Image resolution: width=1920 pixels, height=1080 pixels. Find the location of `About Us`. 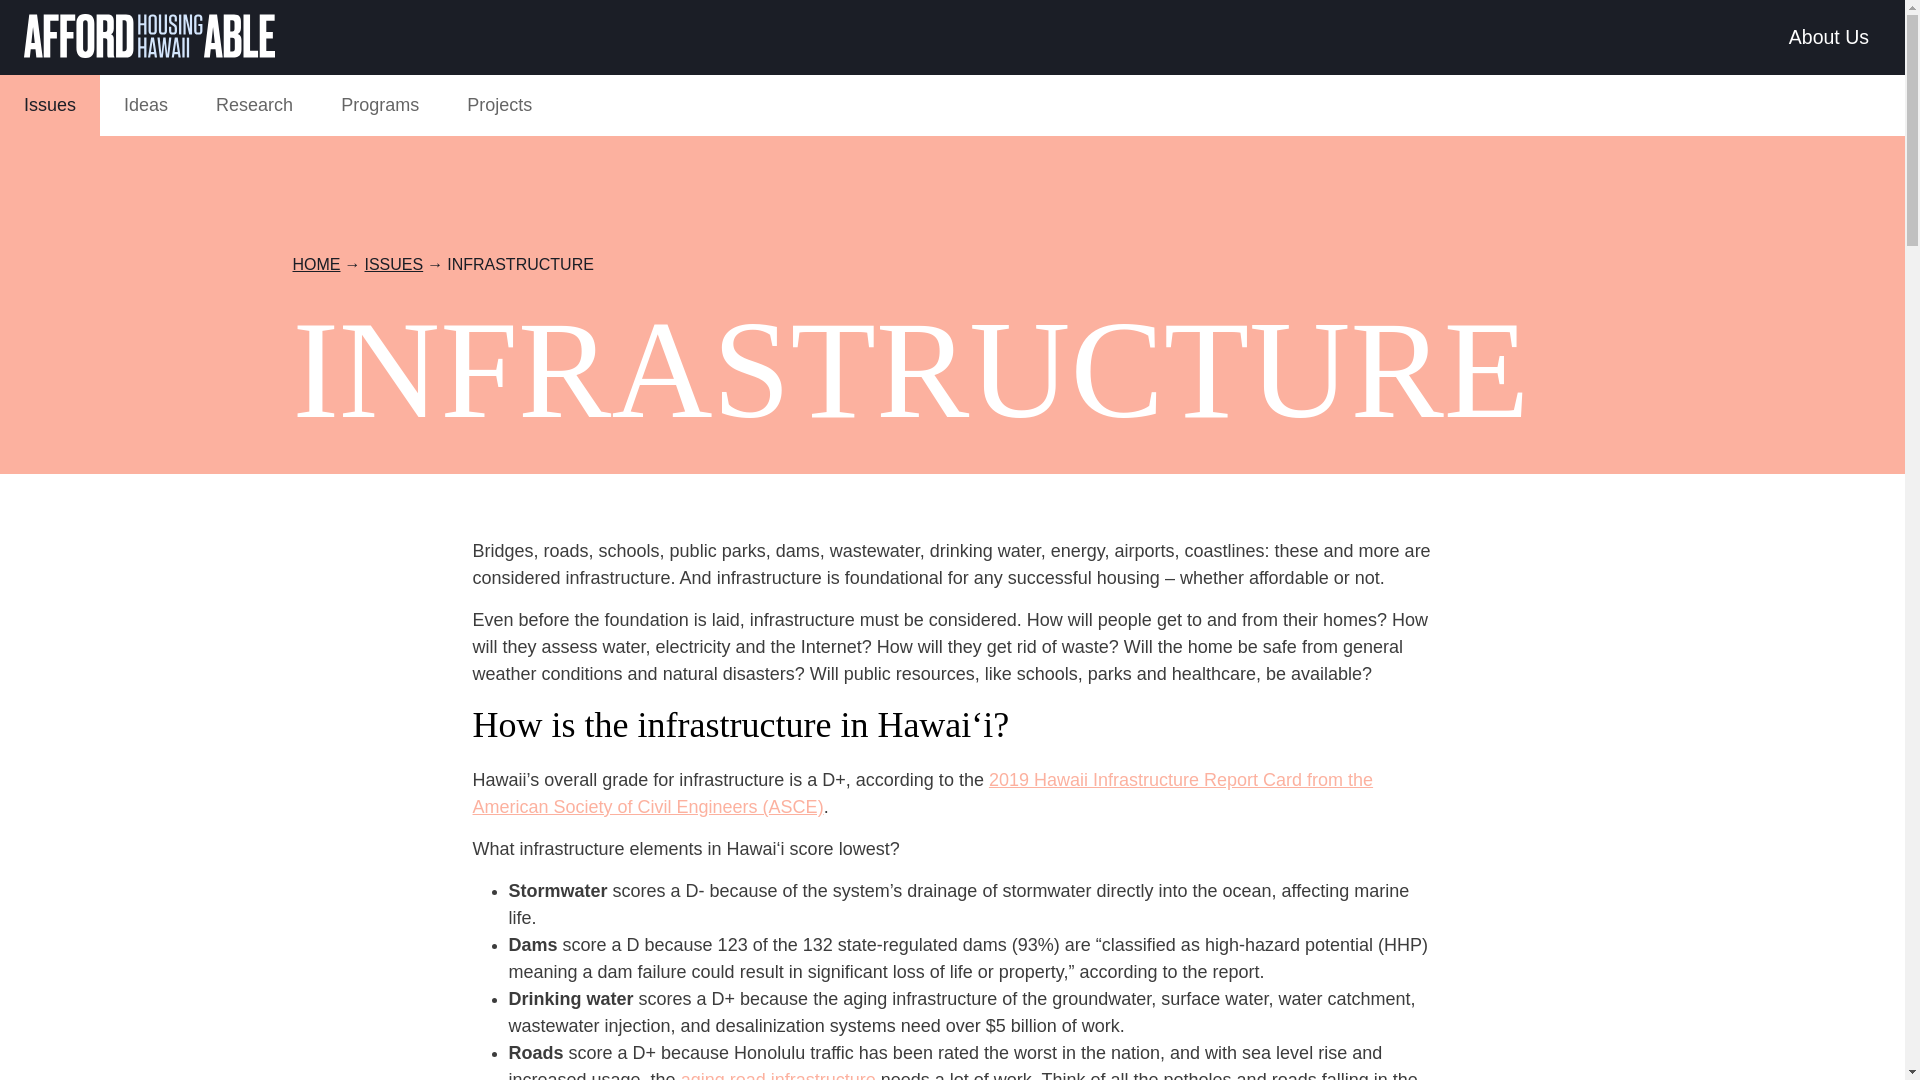

About Us is located at coordinates (1829, 38).